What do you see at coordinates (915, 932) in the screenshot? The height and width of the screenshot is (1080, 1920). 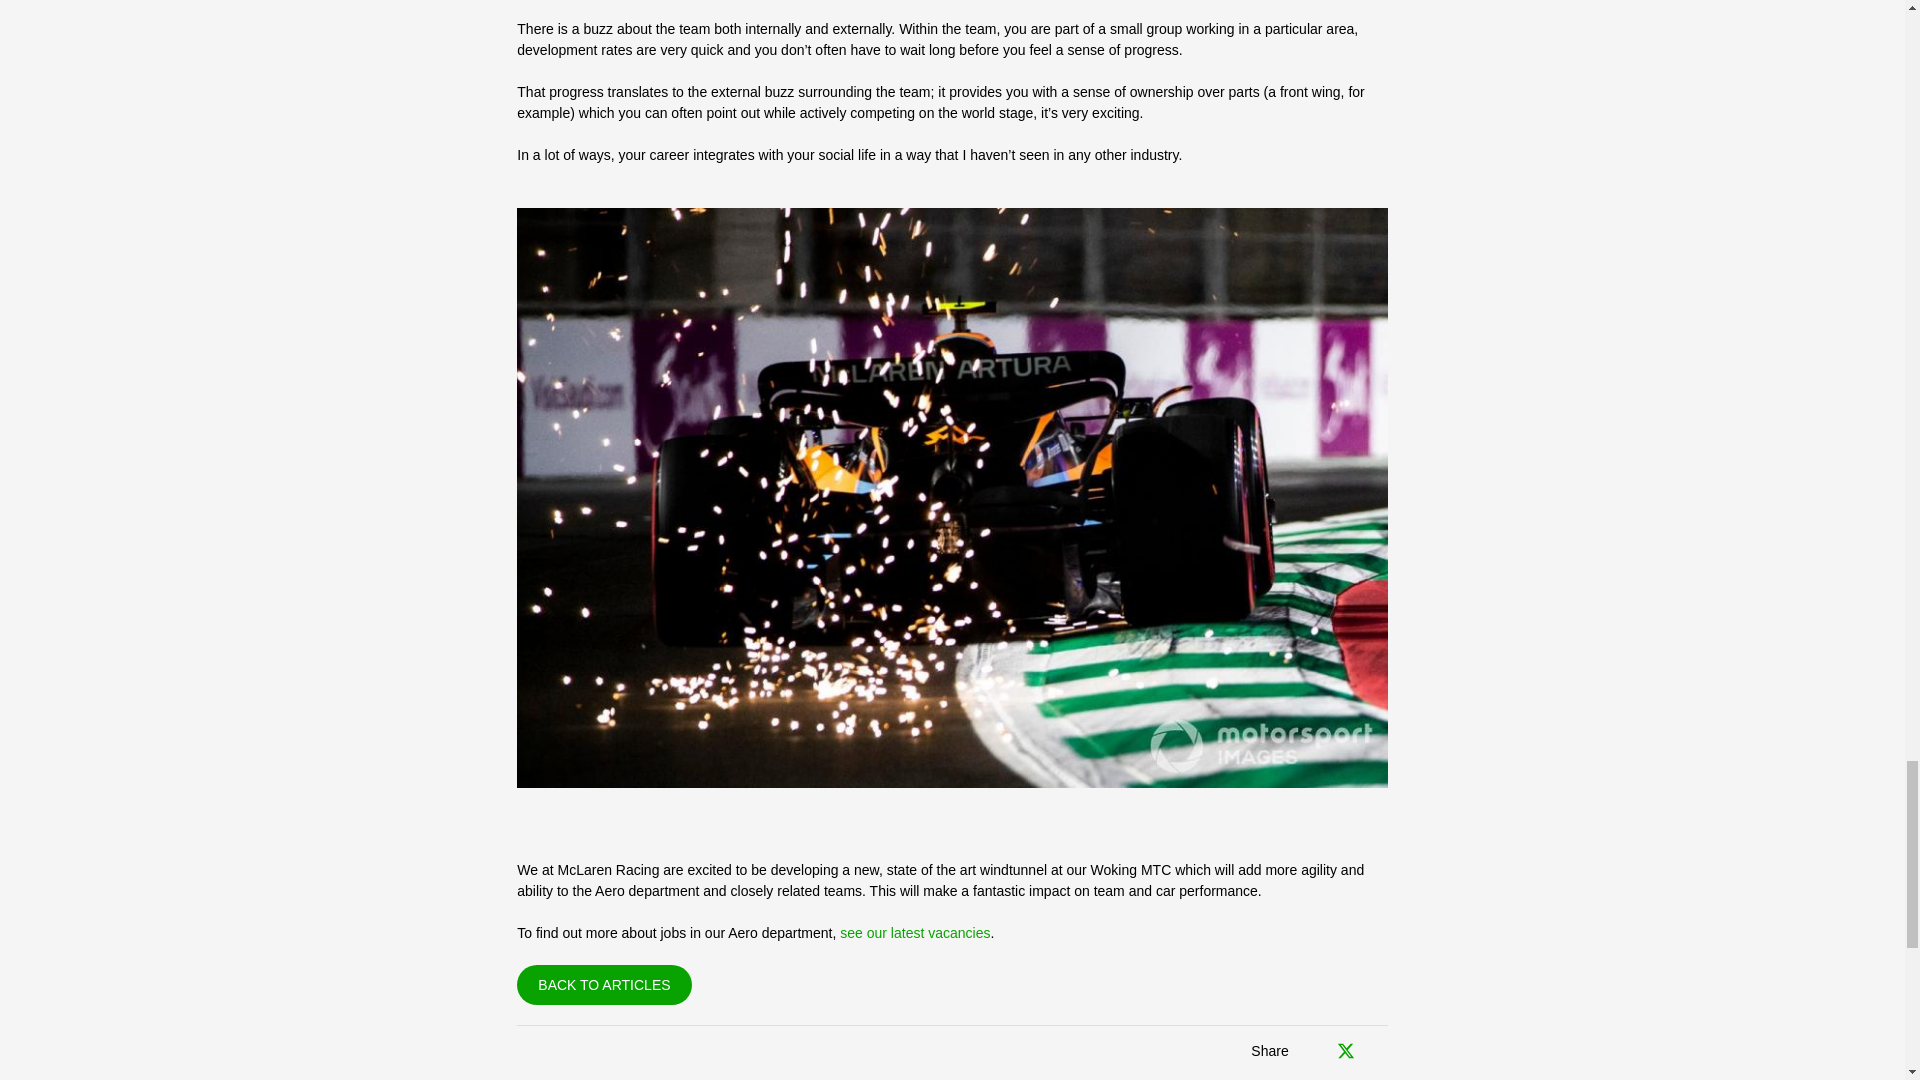 I see `see our latest vacancies` at bounding box center [915, 932].